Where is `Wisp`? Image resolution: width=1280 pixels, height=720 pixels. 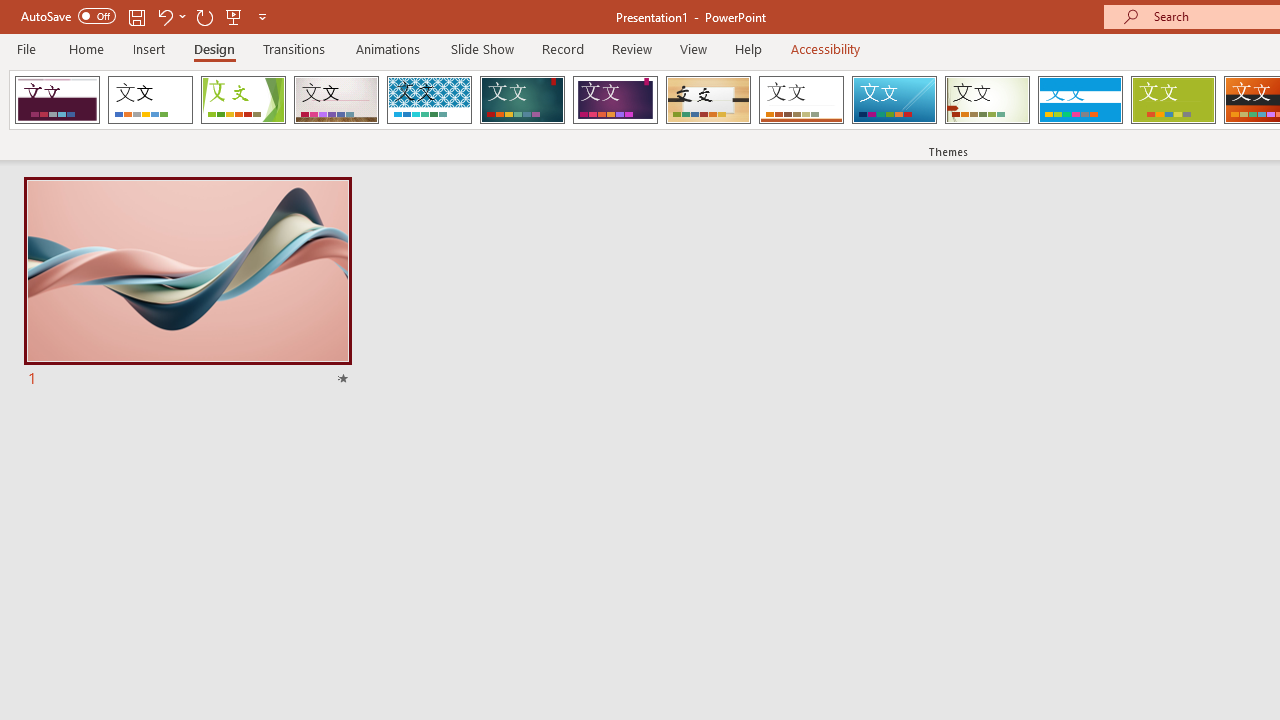 Wisp is located at coordinates (987, 100).